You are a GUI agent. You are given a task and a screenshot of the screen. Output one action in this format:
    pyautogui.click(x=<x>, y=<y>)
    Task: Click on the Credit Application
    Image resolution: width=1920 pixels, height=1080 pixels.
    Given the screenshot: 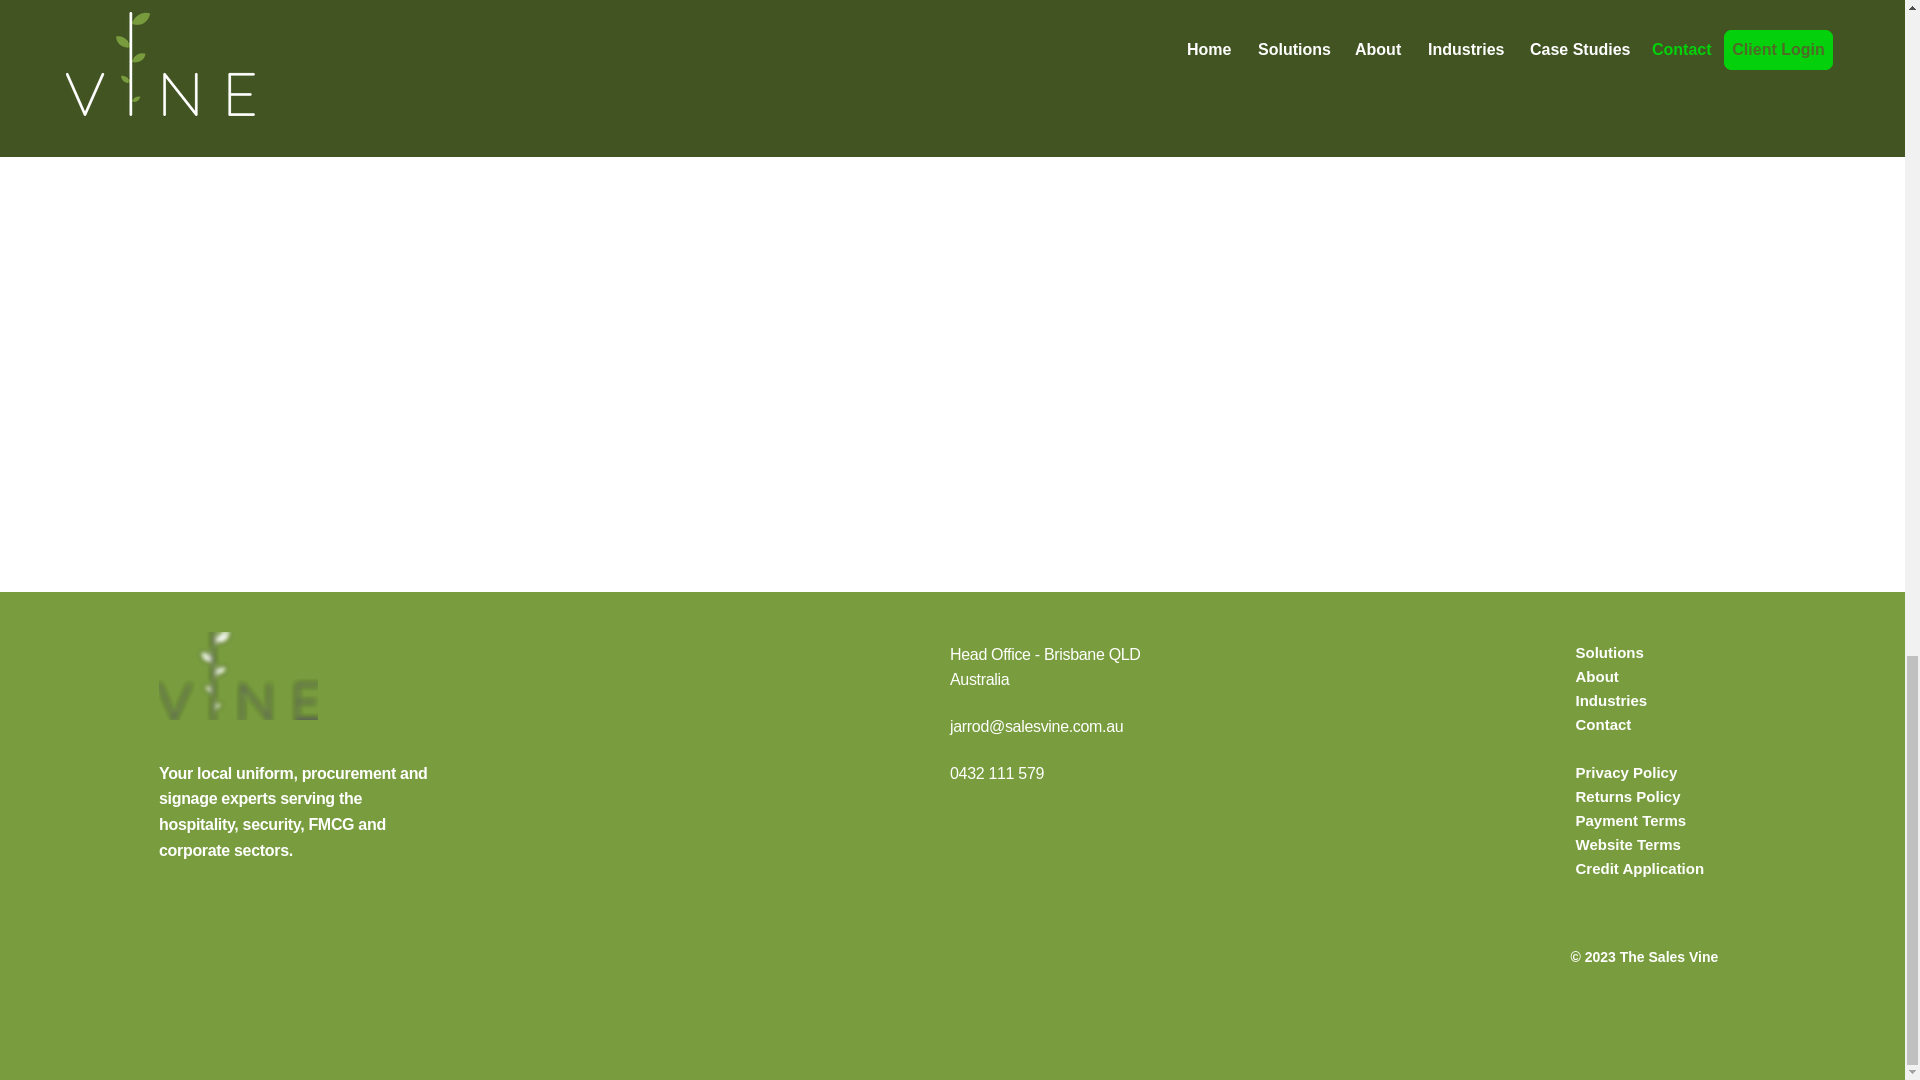 What is the action you would take?
    pyautogui.click(x=1640, y=868)
    